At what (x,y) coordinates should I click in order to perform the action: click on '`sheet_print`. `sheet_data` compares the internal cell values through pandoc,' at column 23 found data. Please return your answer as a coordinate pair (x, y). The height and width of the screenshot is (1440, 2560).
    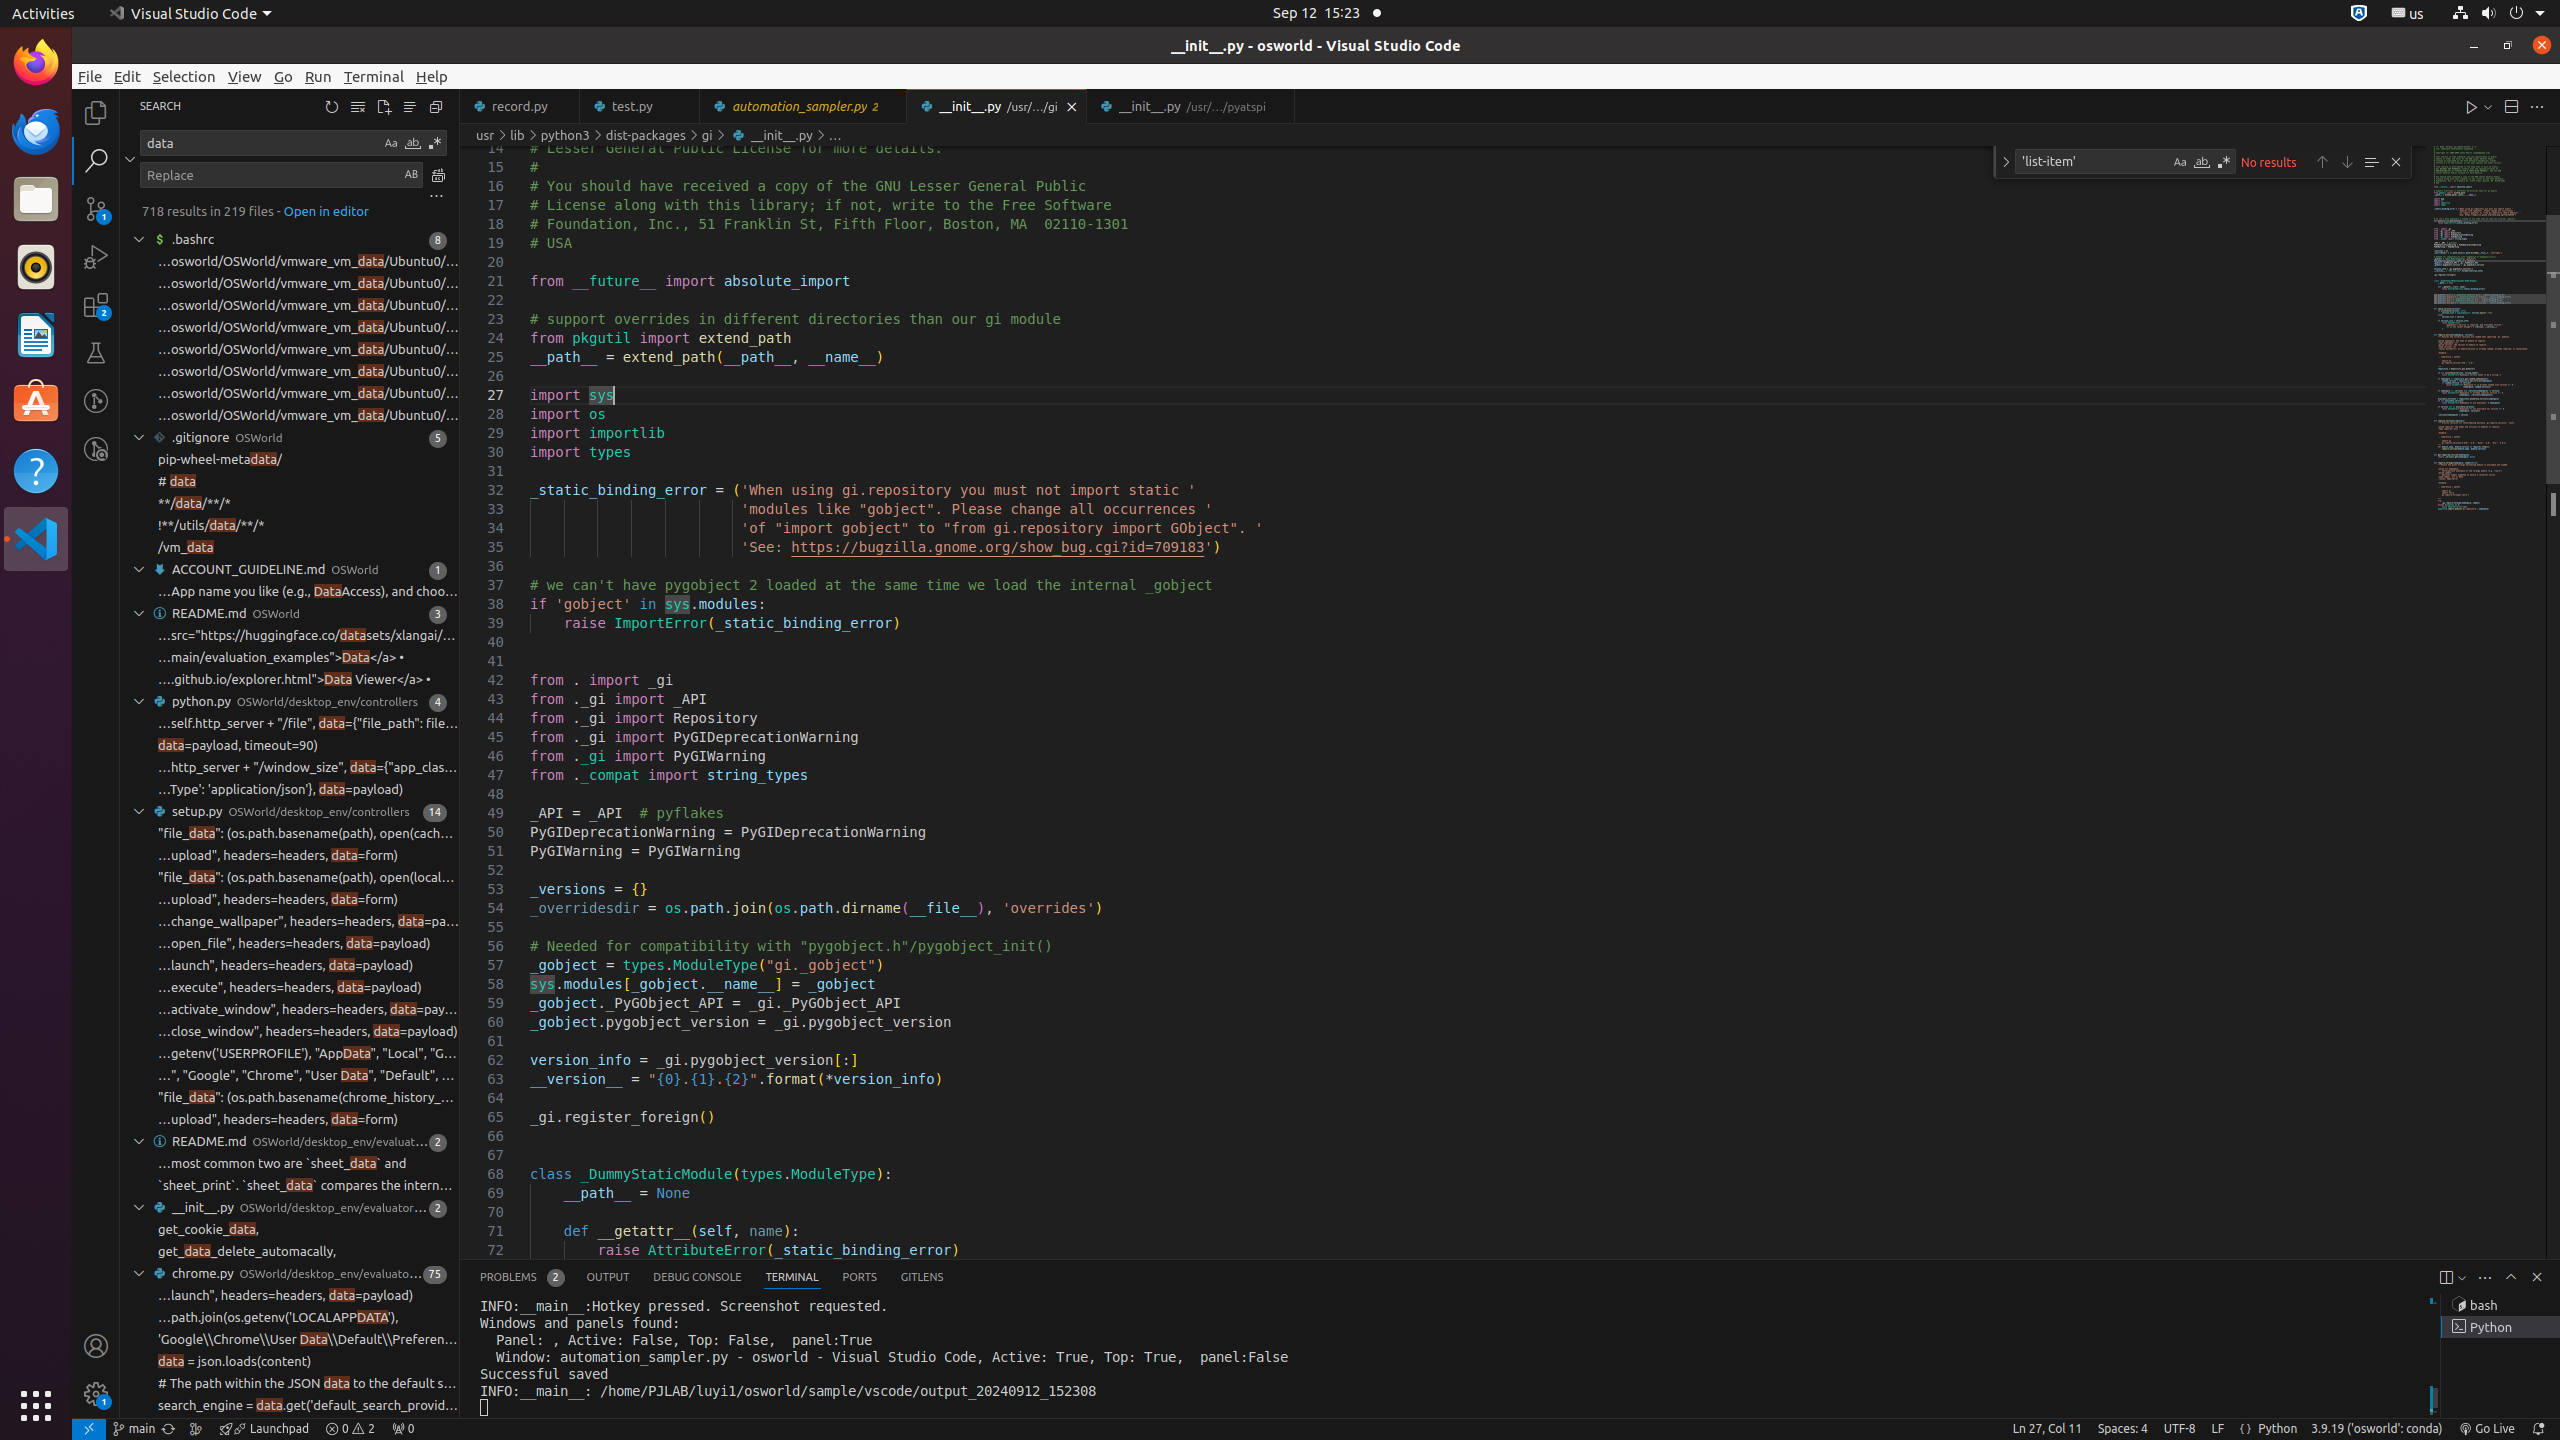
    Looking at the image, I should click on (290, 1186).